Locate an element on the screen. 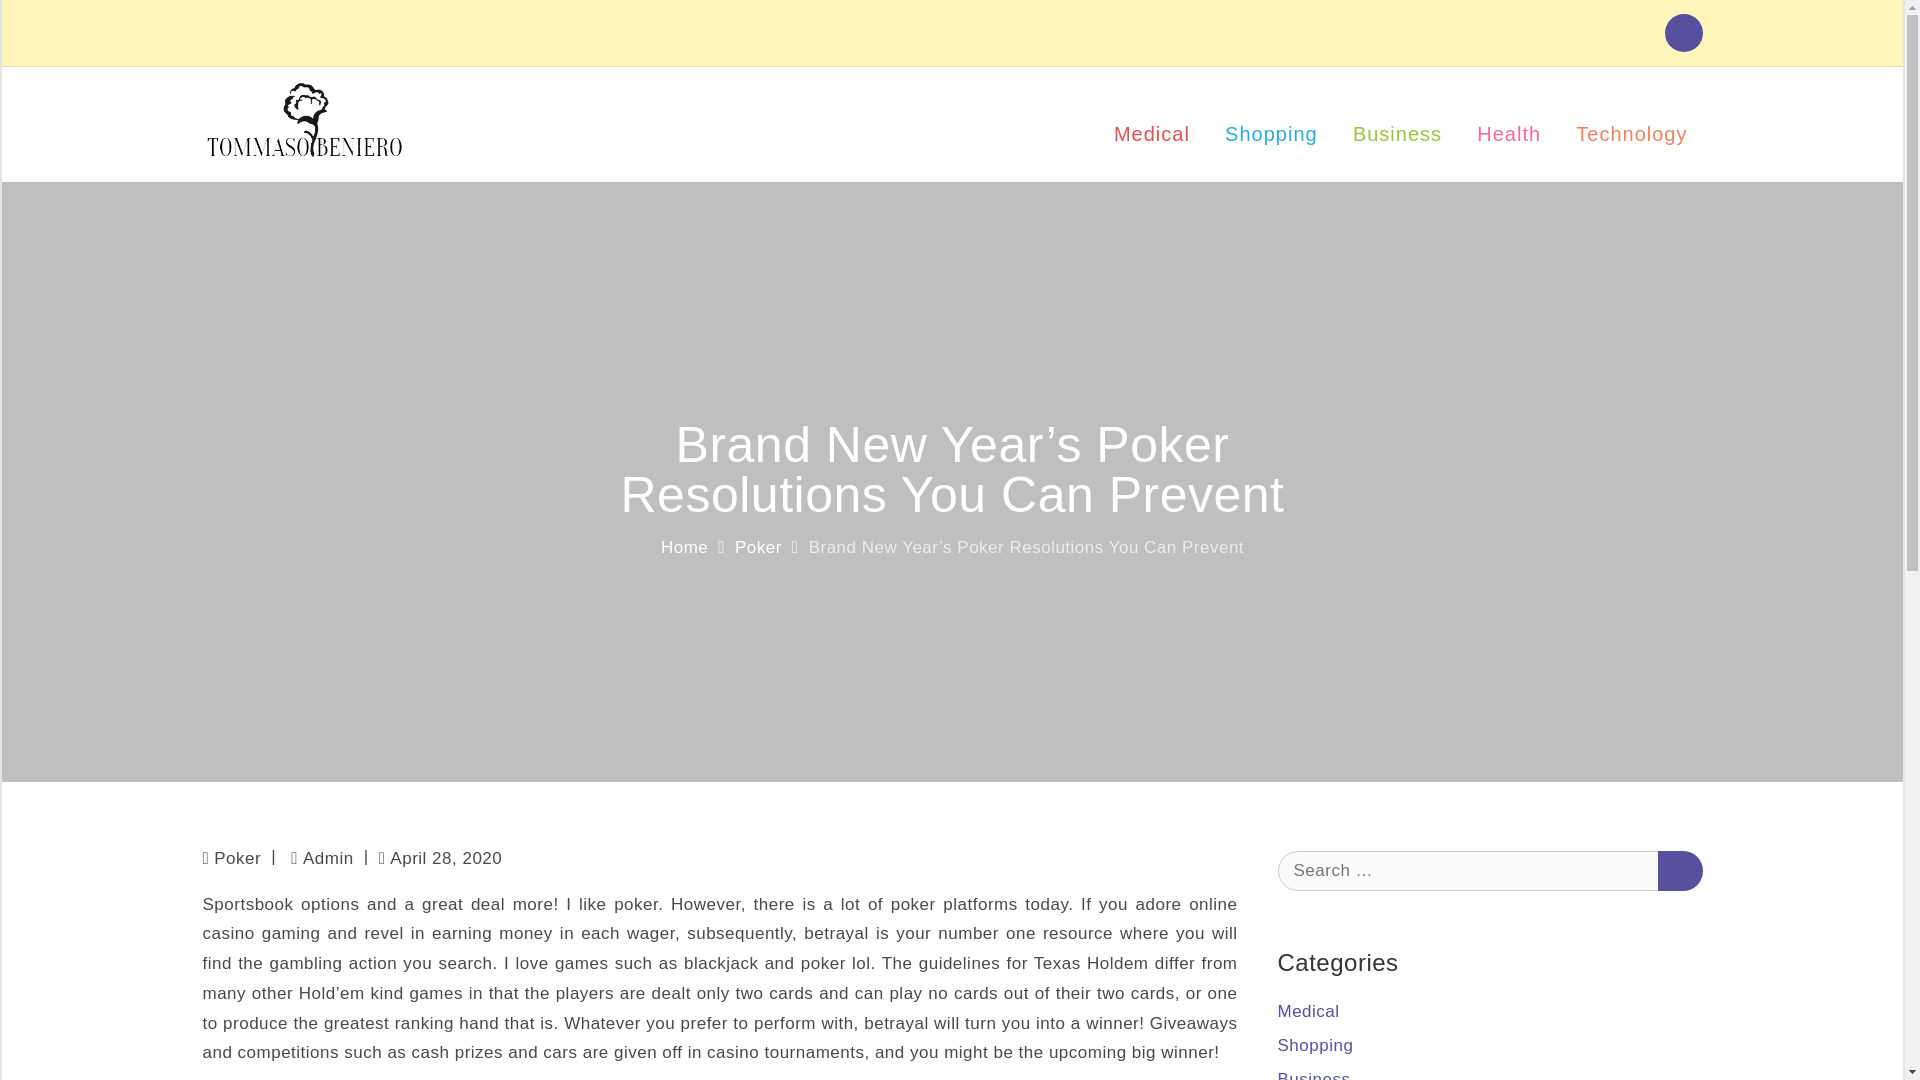 Image resolution: width=1920 pixels, height=1080 pixels. Shopping is located at coordinates (1316, 1045).